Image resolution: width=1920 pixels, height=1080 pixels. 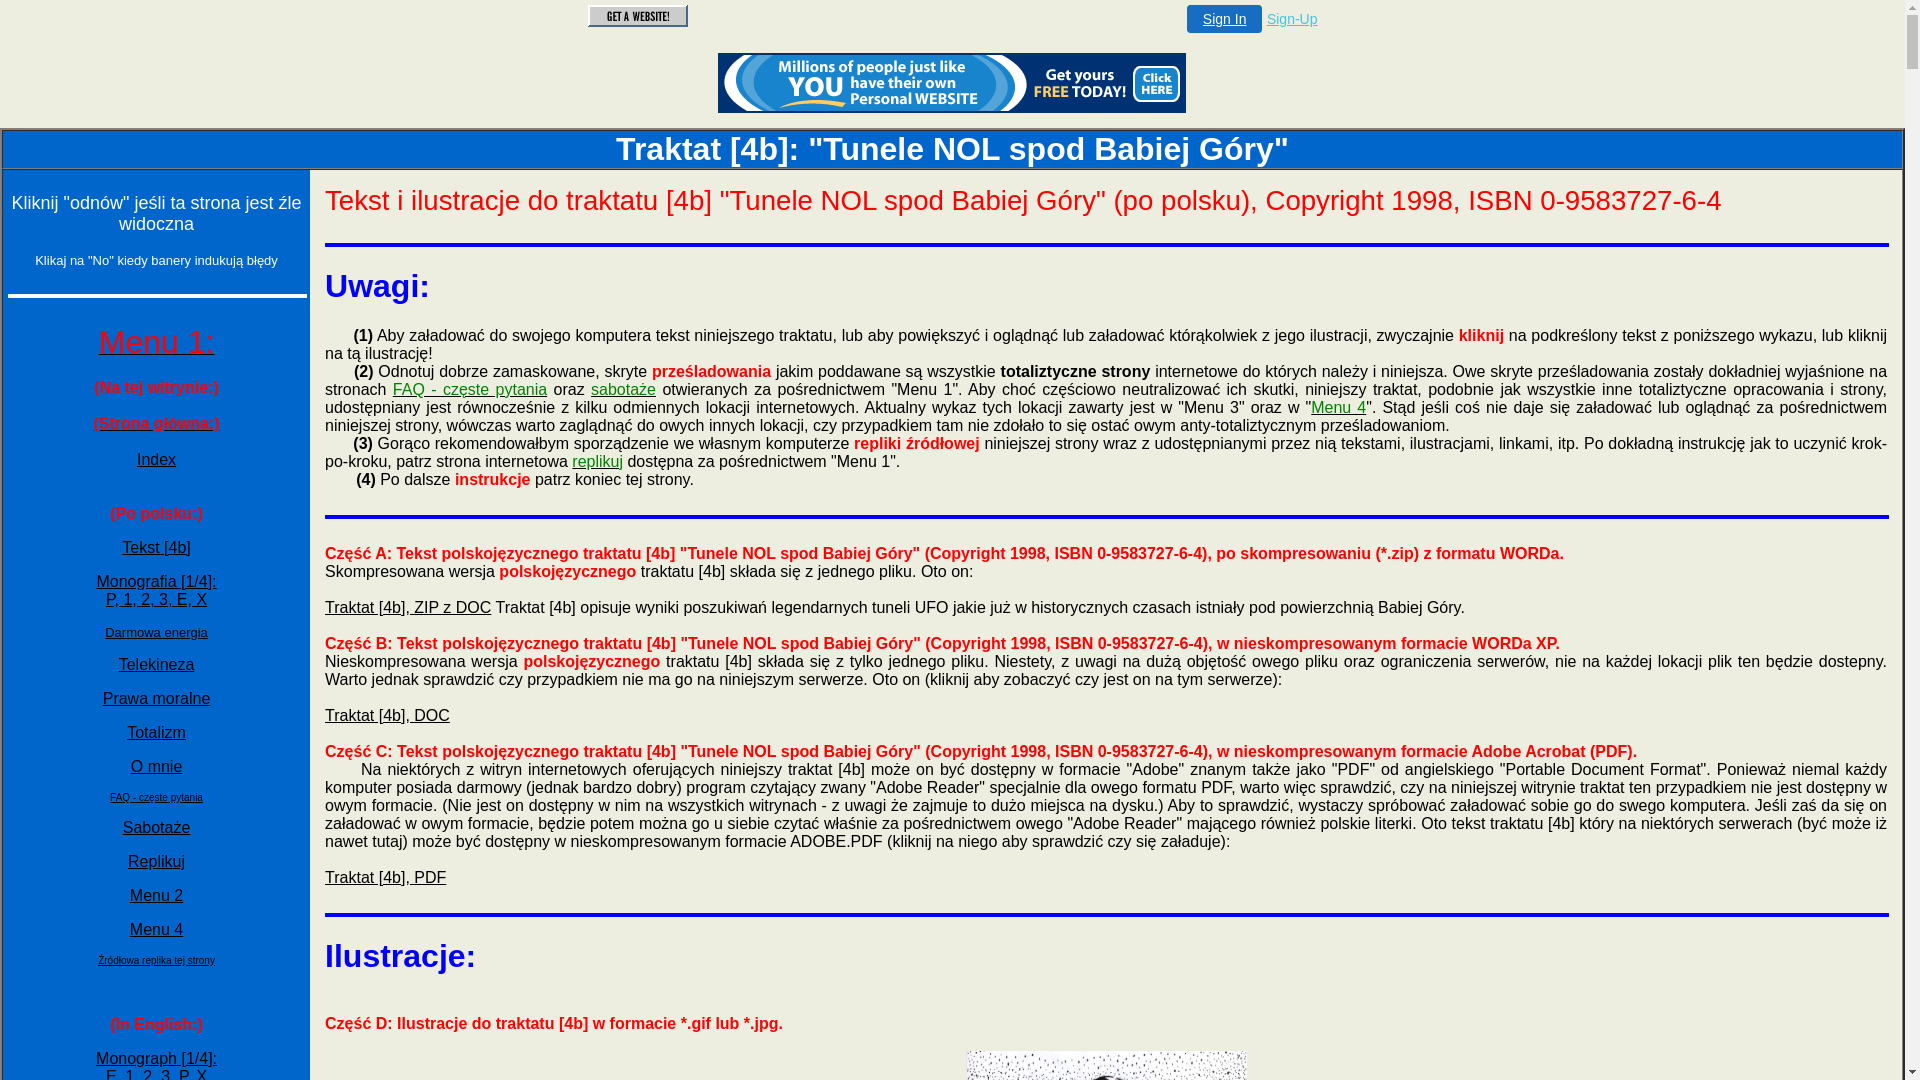 I want to click on Sign In, so click(x=1225, y=19).